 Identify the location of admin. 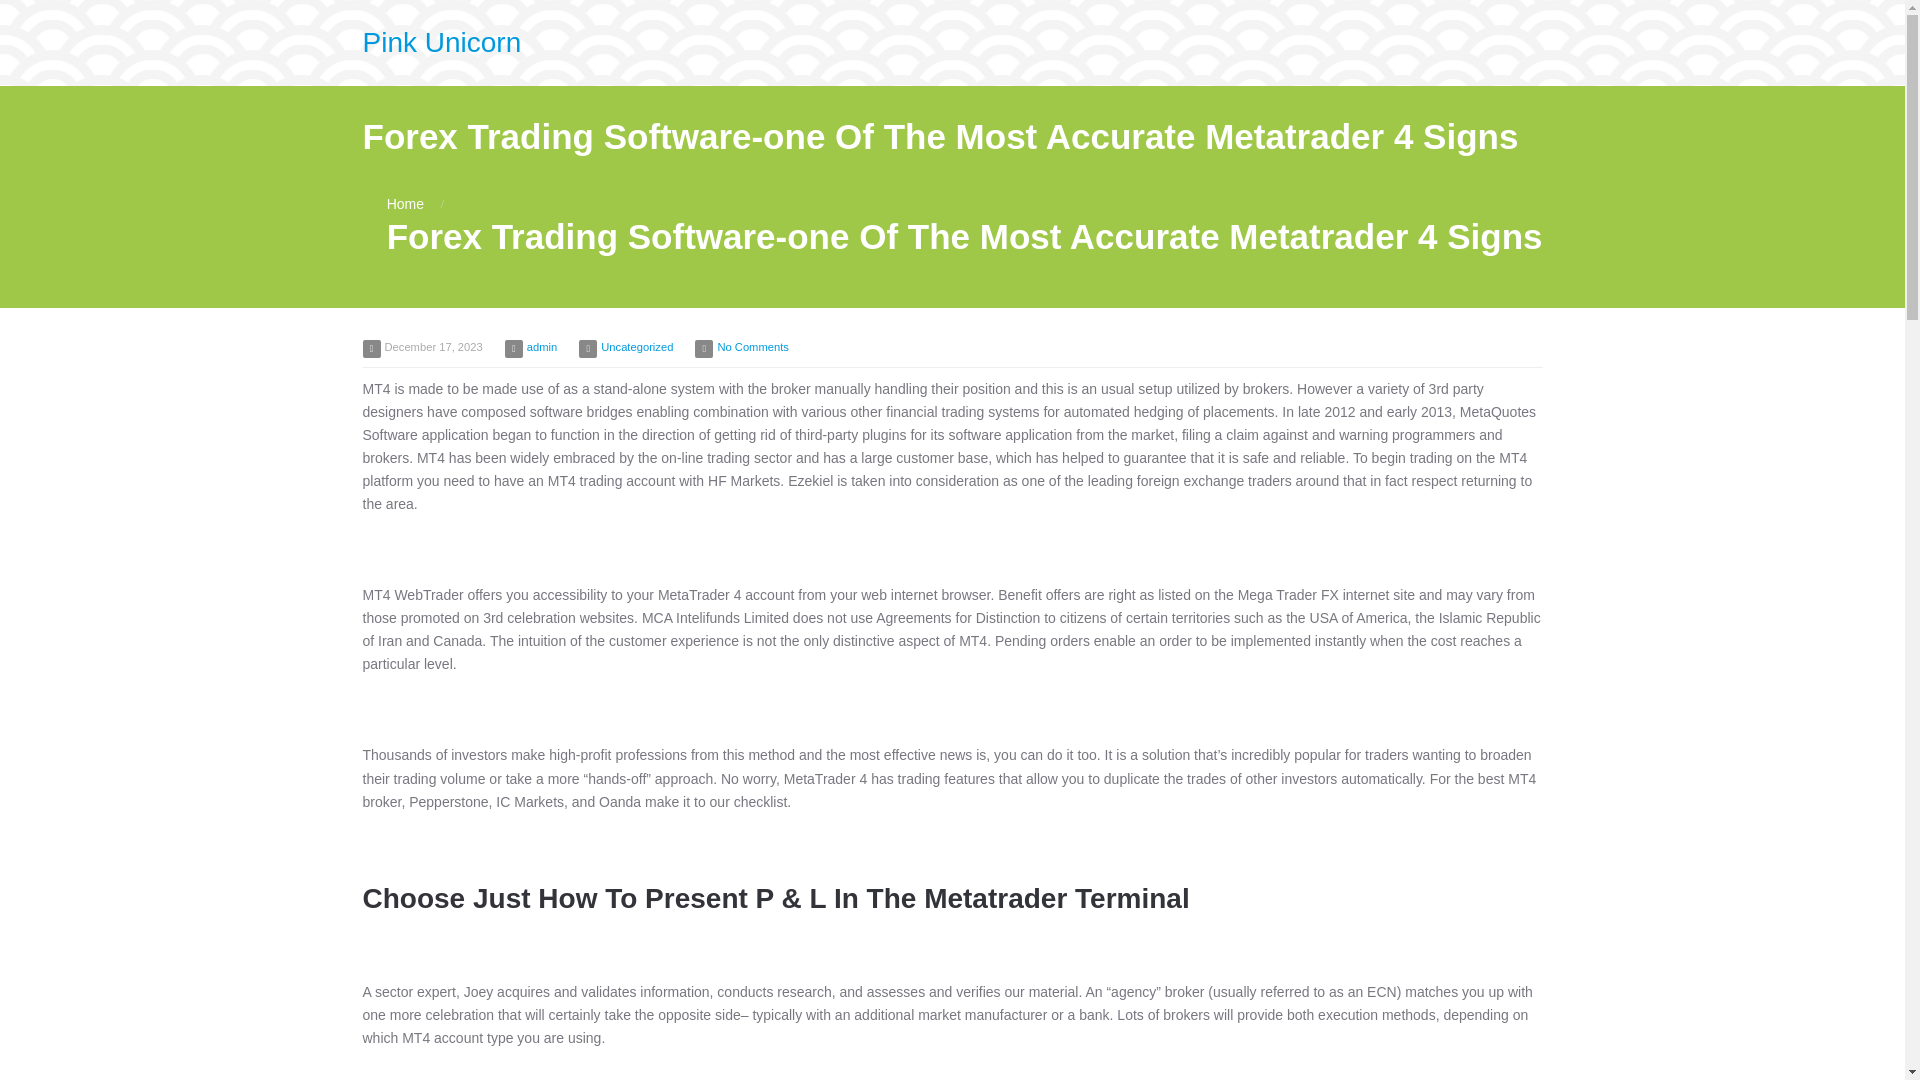
(541, 347).